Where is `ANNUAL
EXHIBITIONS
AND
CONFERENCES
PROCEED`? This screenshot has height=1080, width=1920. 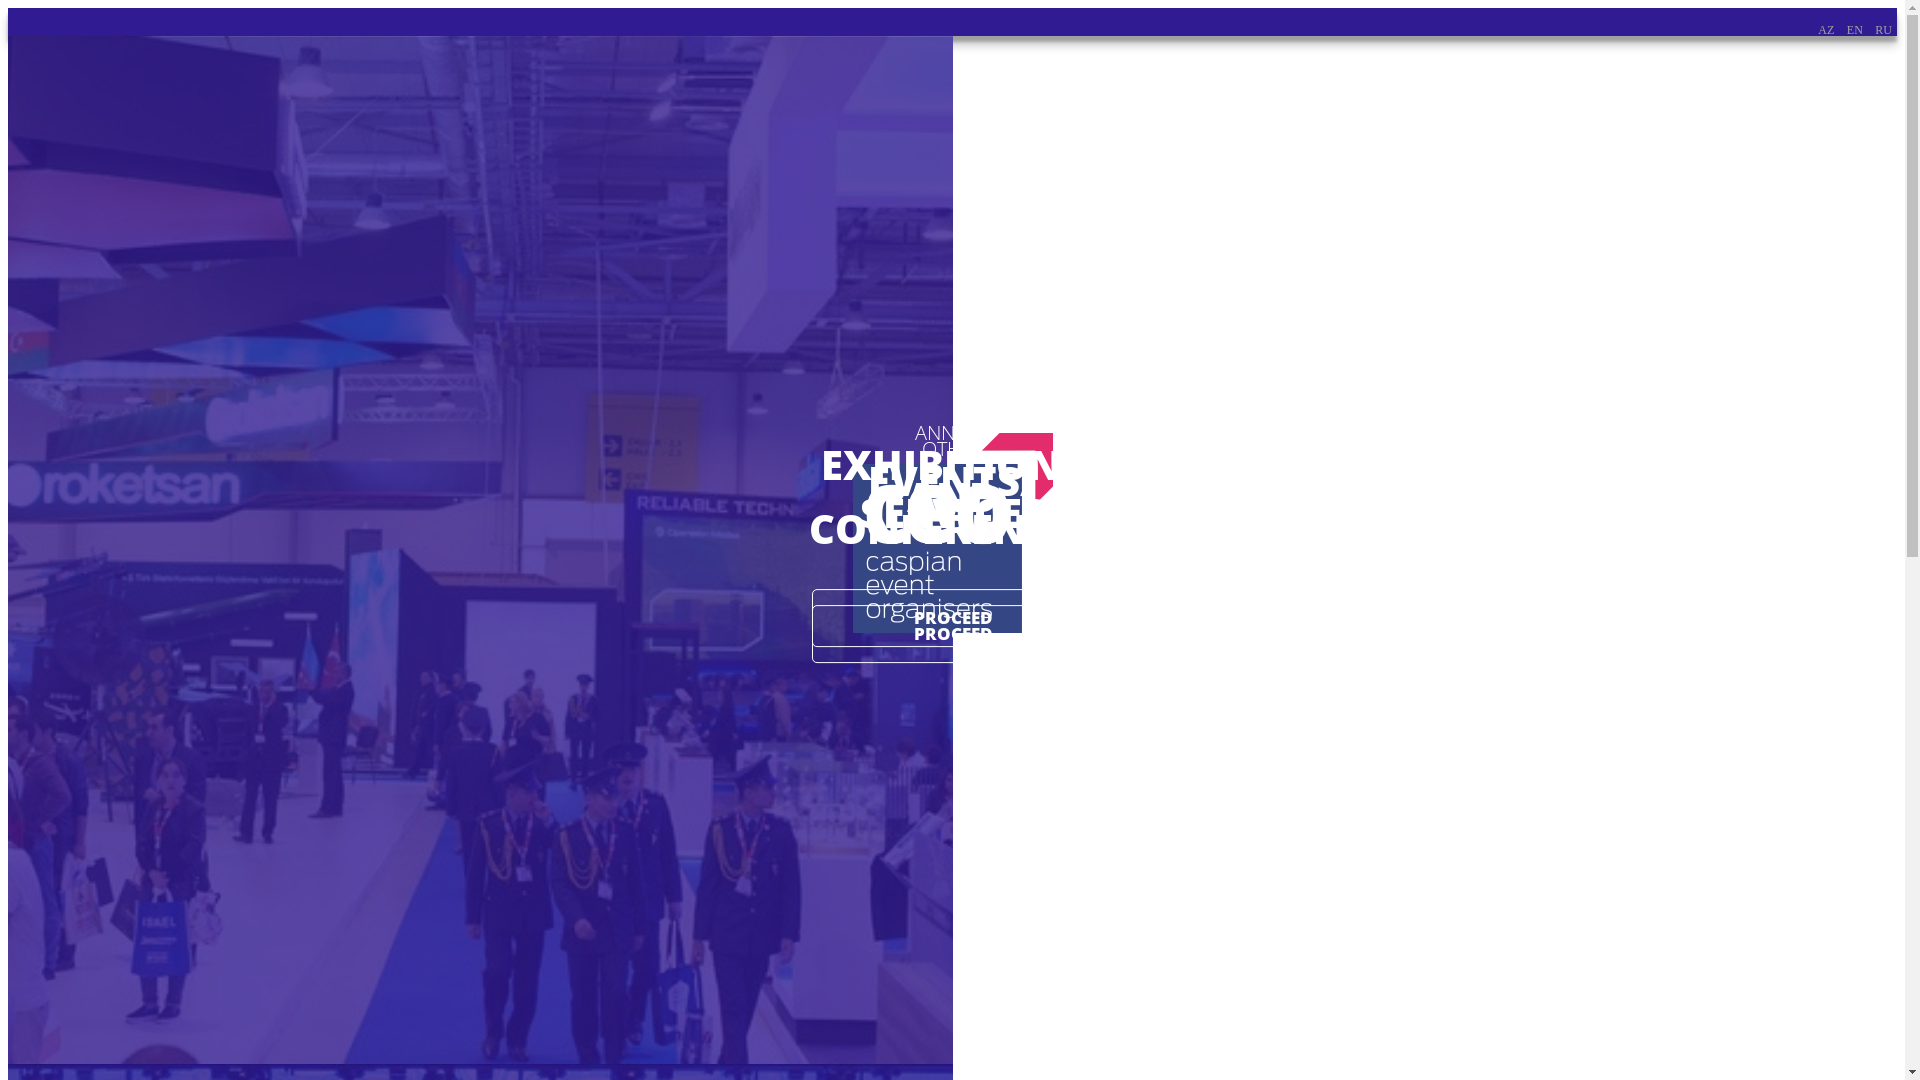 ANNUAL
EXHIBITIONS
AND
CONFERENCES
PROCEED is located at coordinates (480, 550).